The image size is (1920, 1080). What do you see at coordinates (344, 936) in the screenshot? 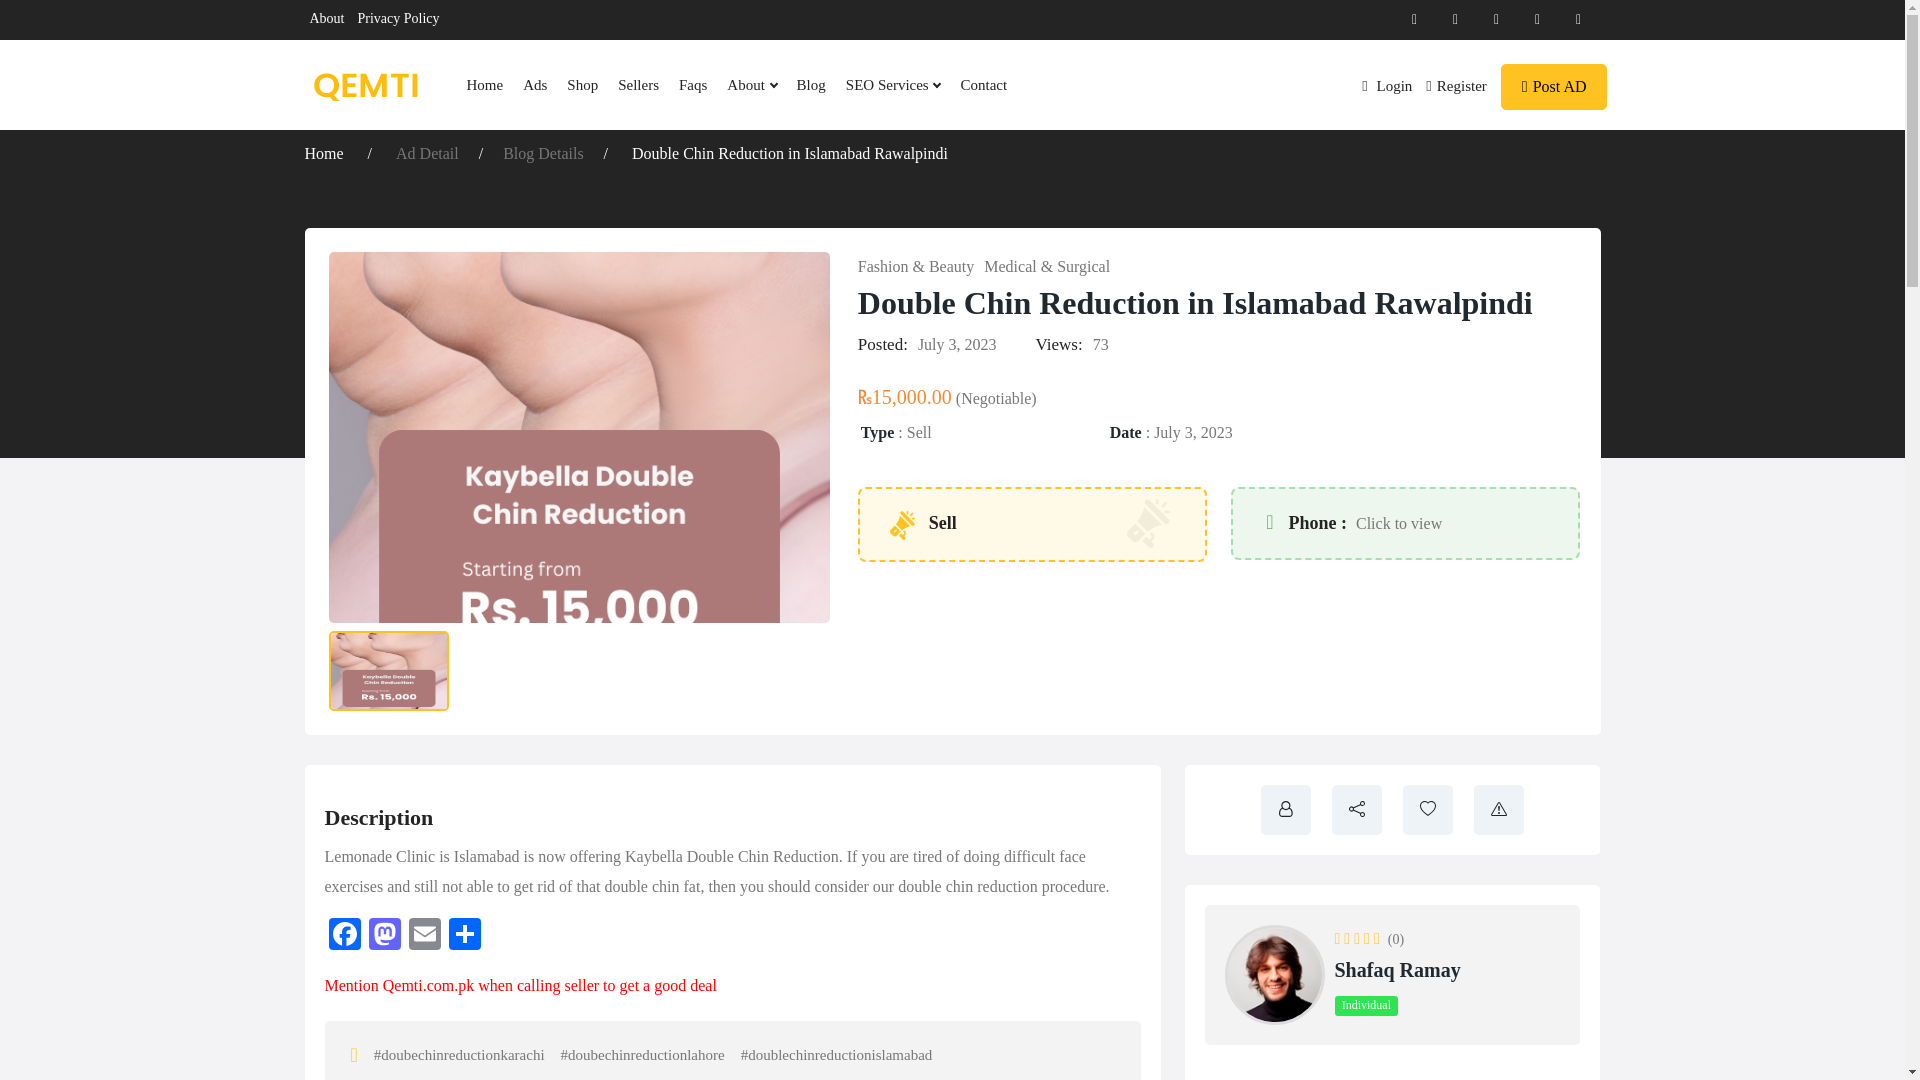
I see `Facebook` at bounding box center [344, 936].